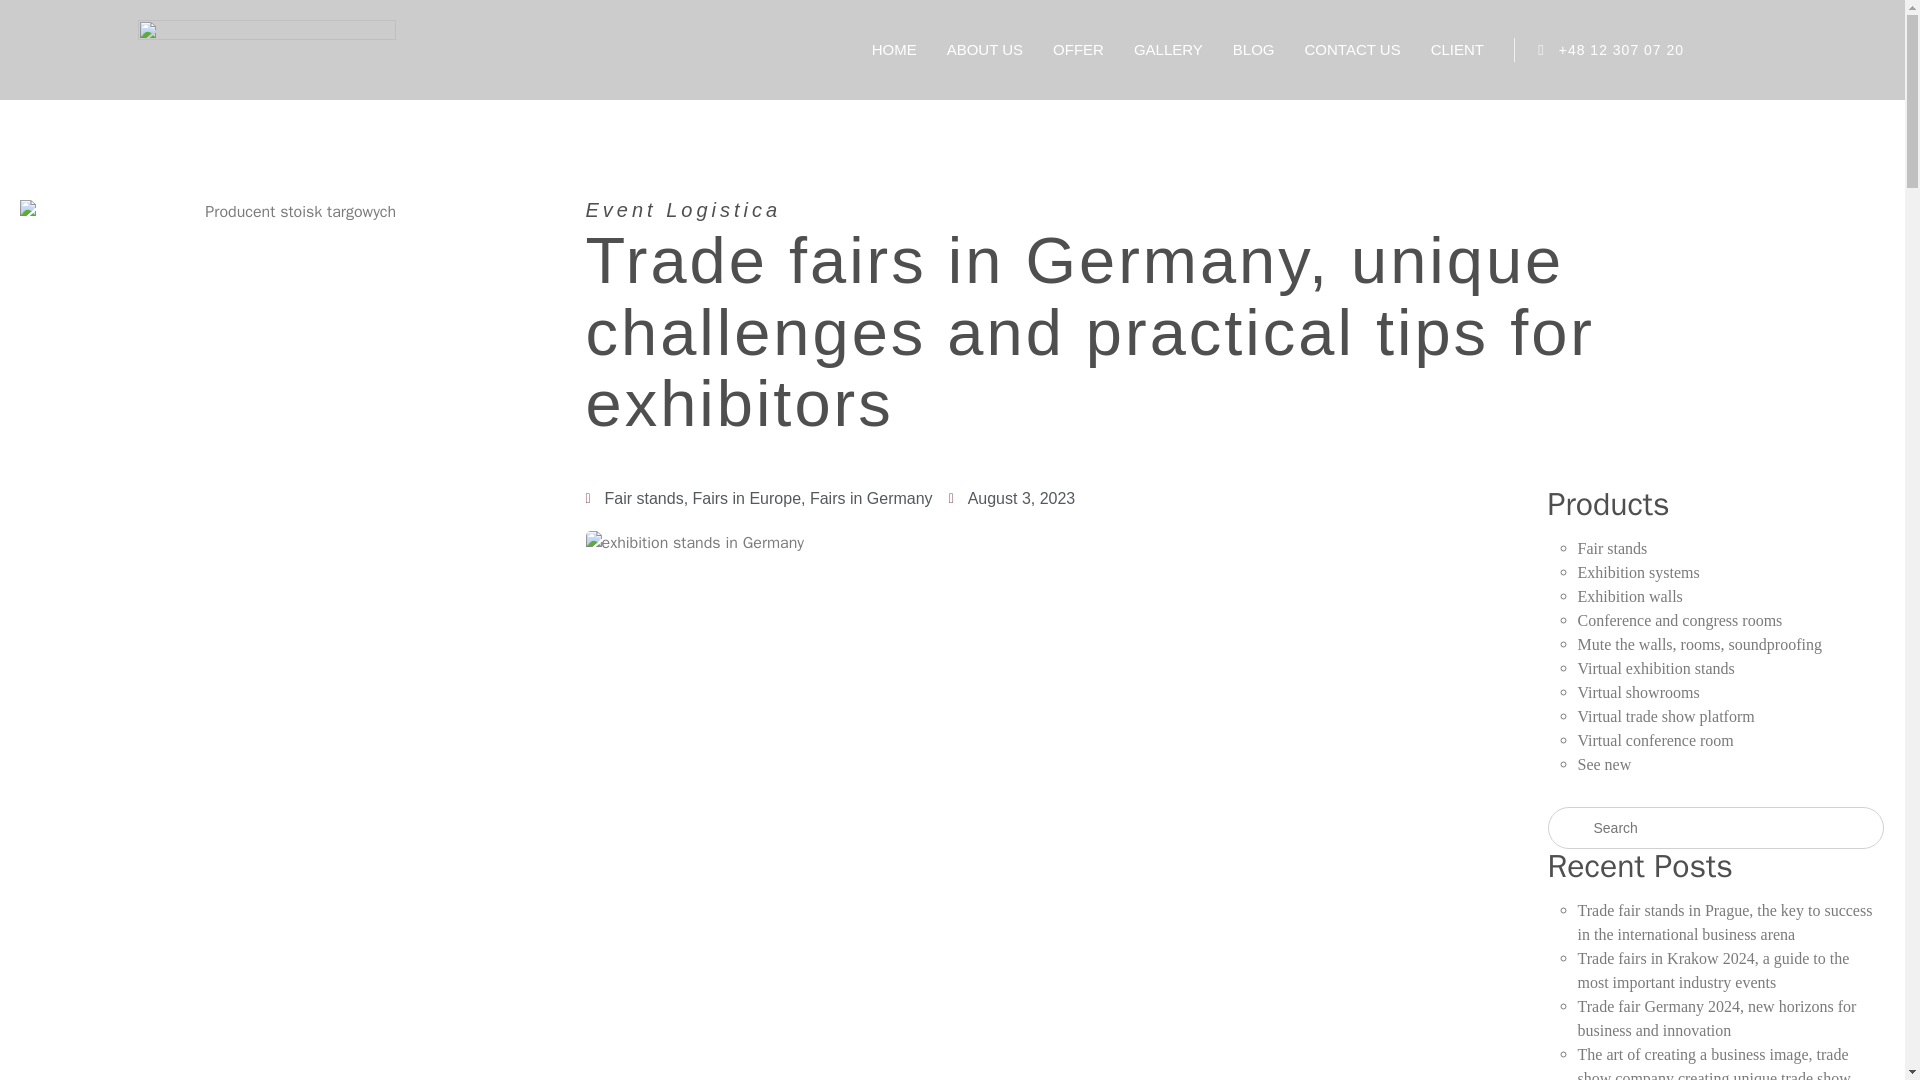  Describe the element at coordinates (1353, 50) in the screenshot. I see `CONTACT US` at that location.